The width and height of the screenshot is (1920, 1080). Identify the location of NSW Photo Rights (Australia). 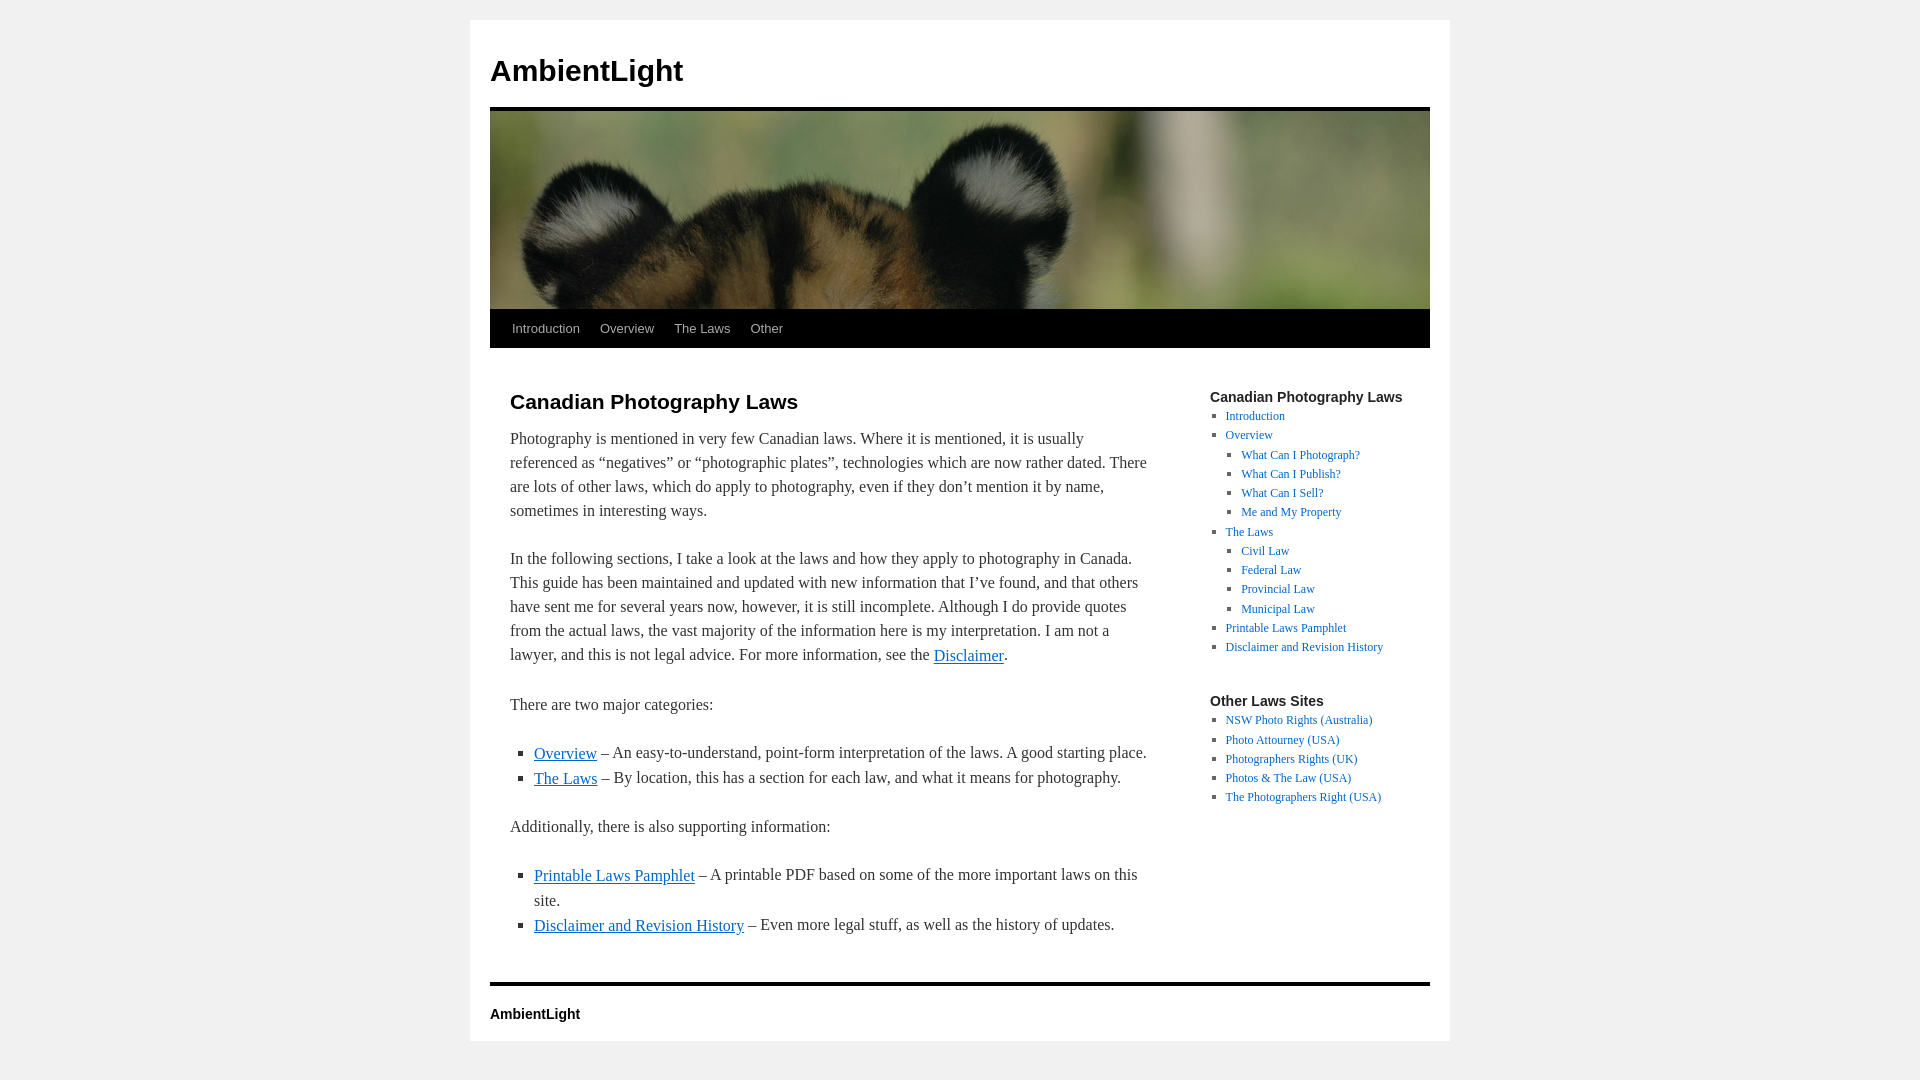
(1300, 721).